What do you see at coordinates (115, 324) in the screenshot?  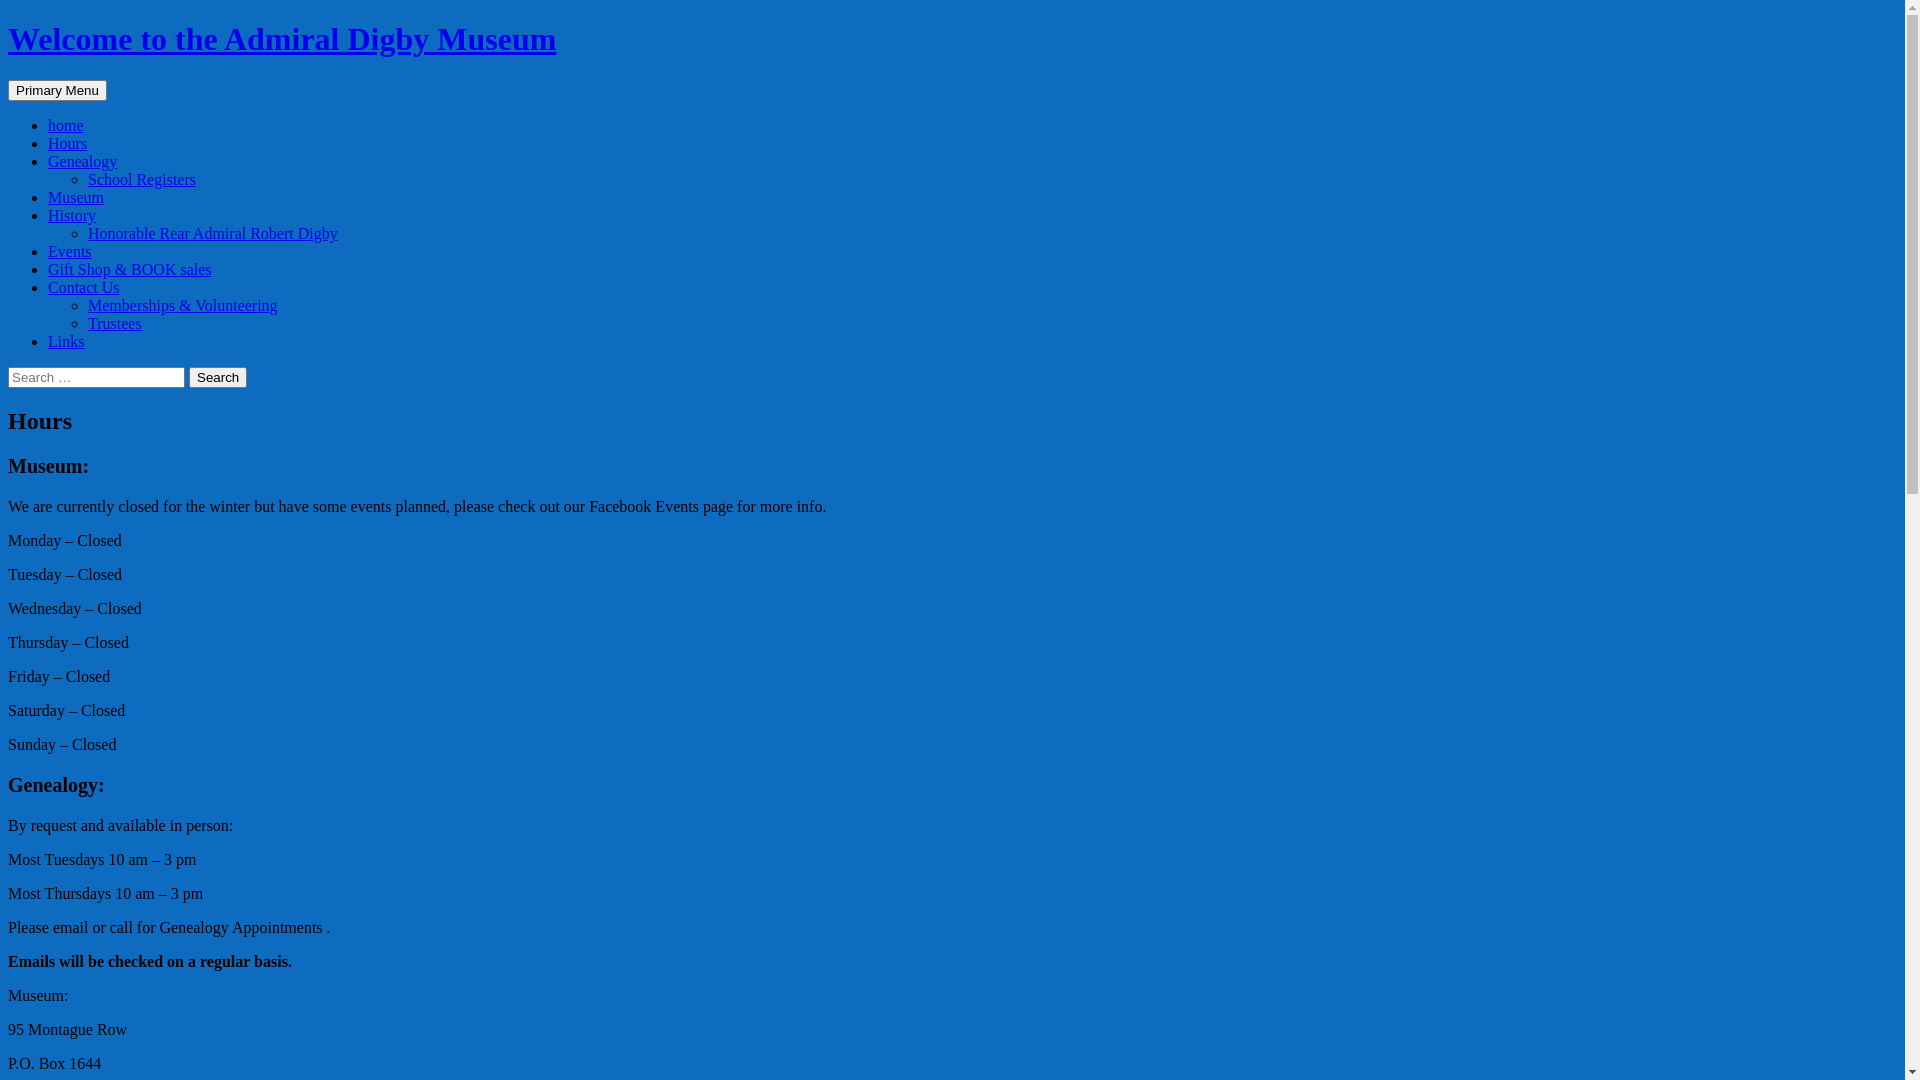 I see `Trustees` at bounding box center [115, 324].